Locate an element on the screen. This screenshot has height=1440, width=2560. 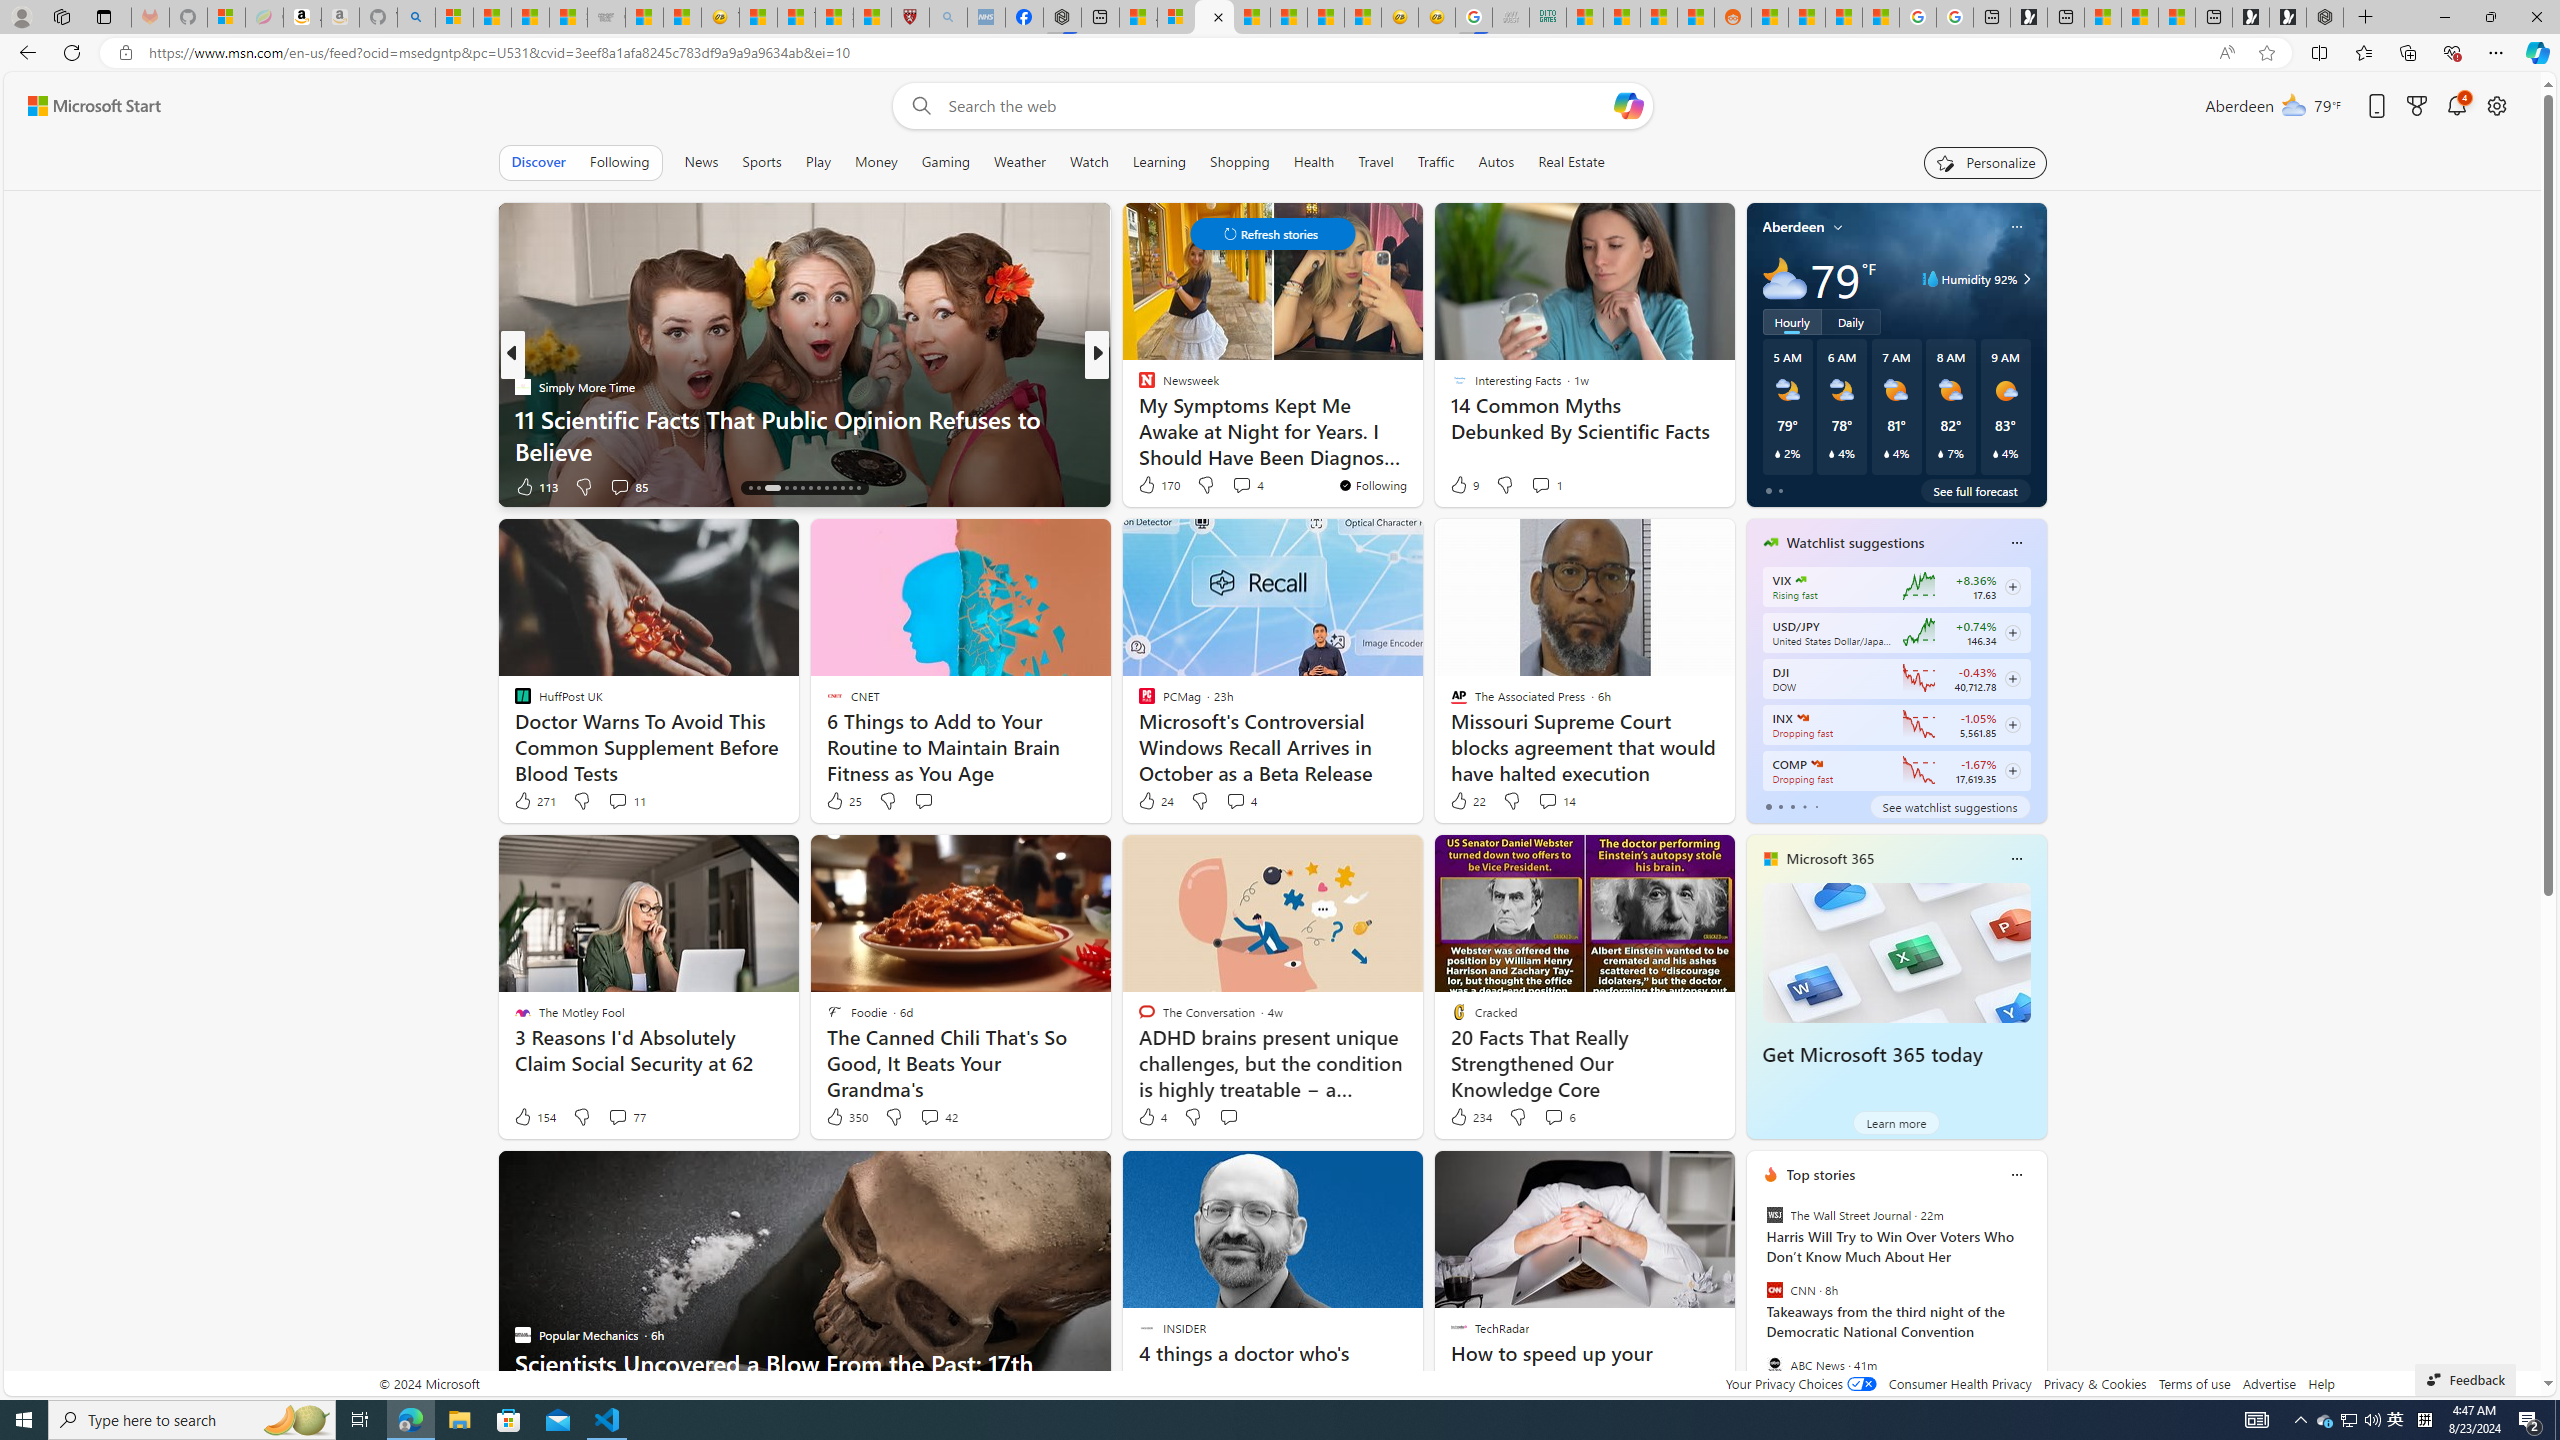
104 Like is located at coordinates (1152, 486).